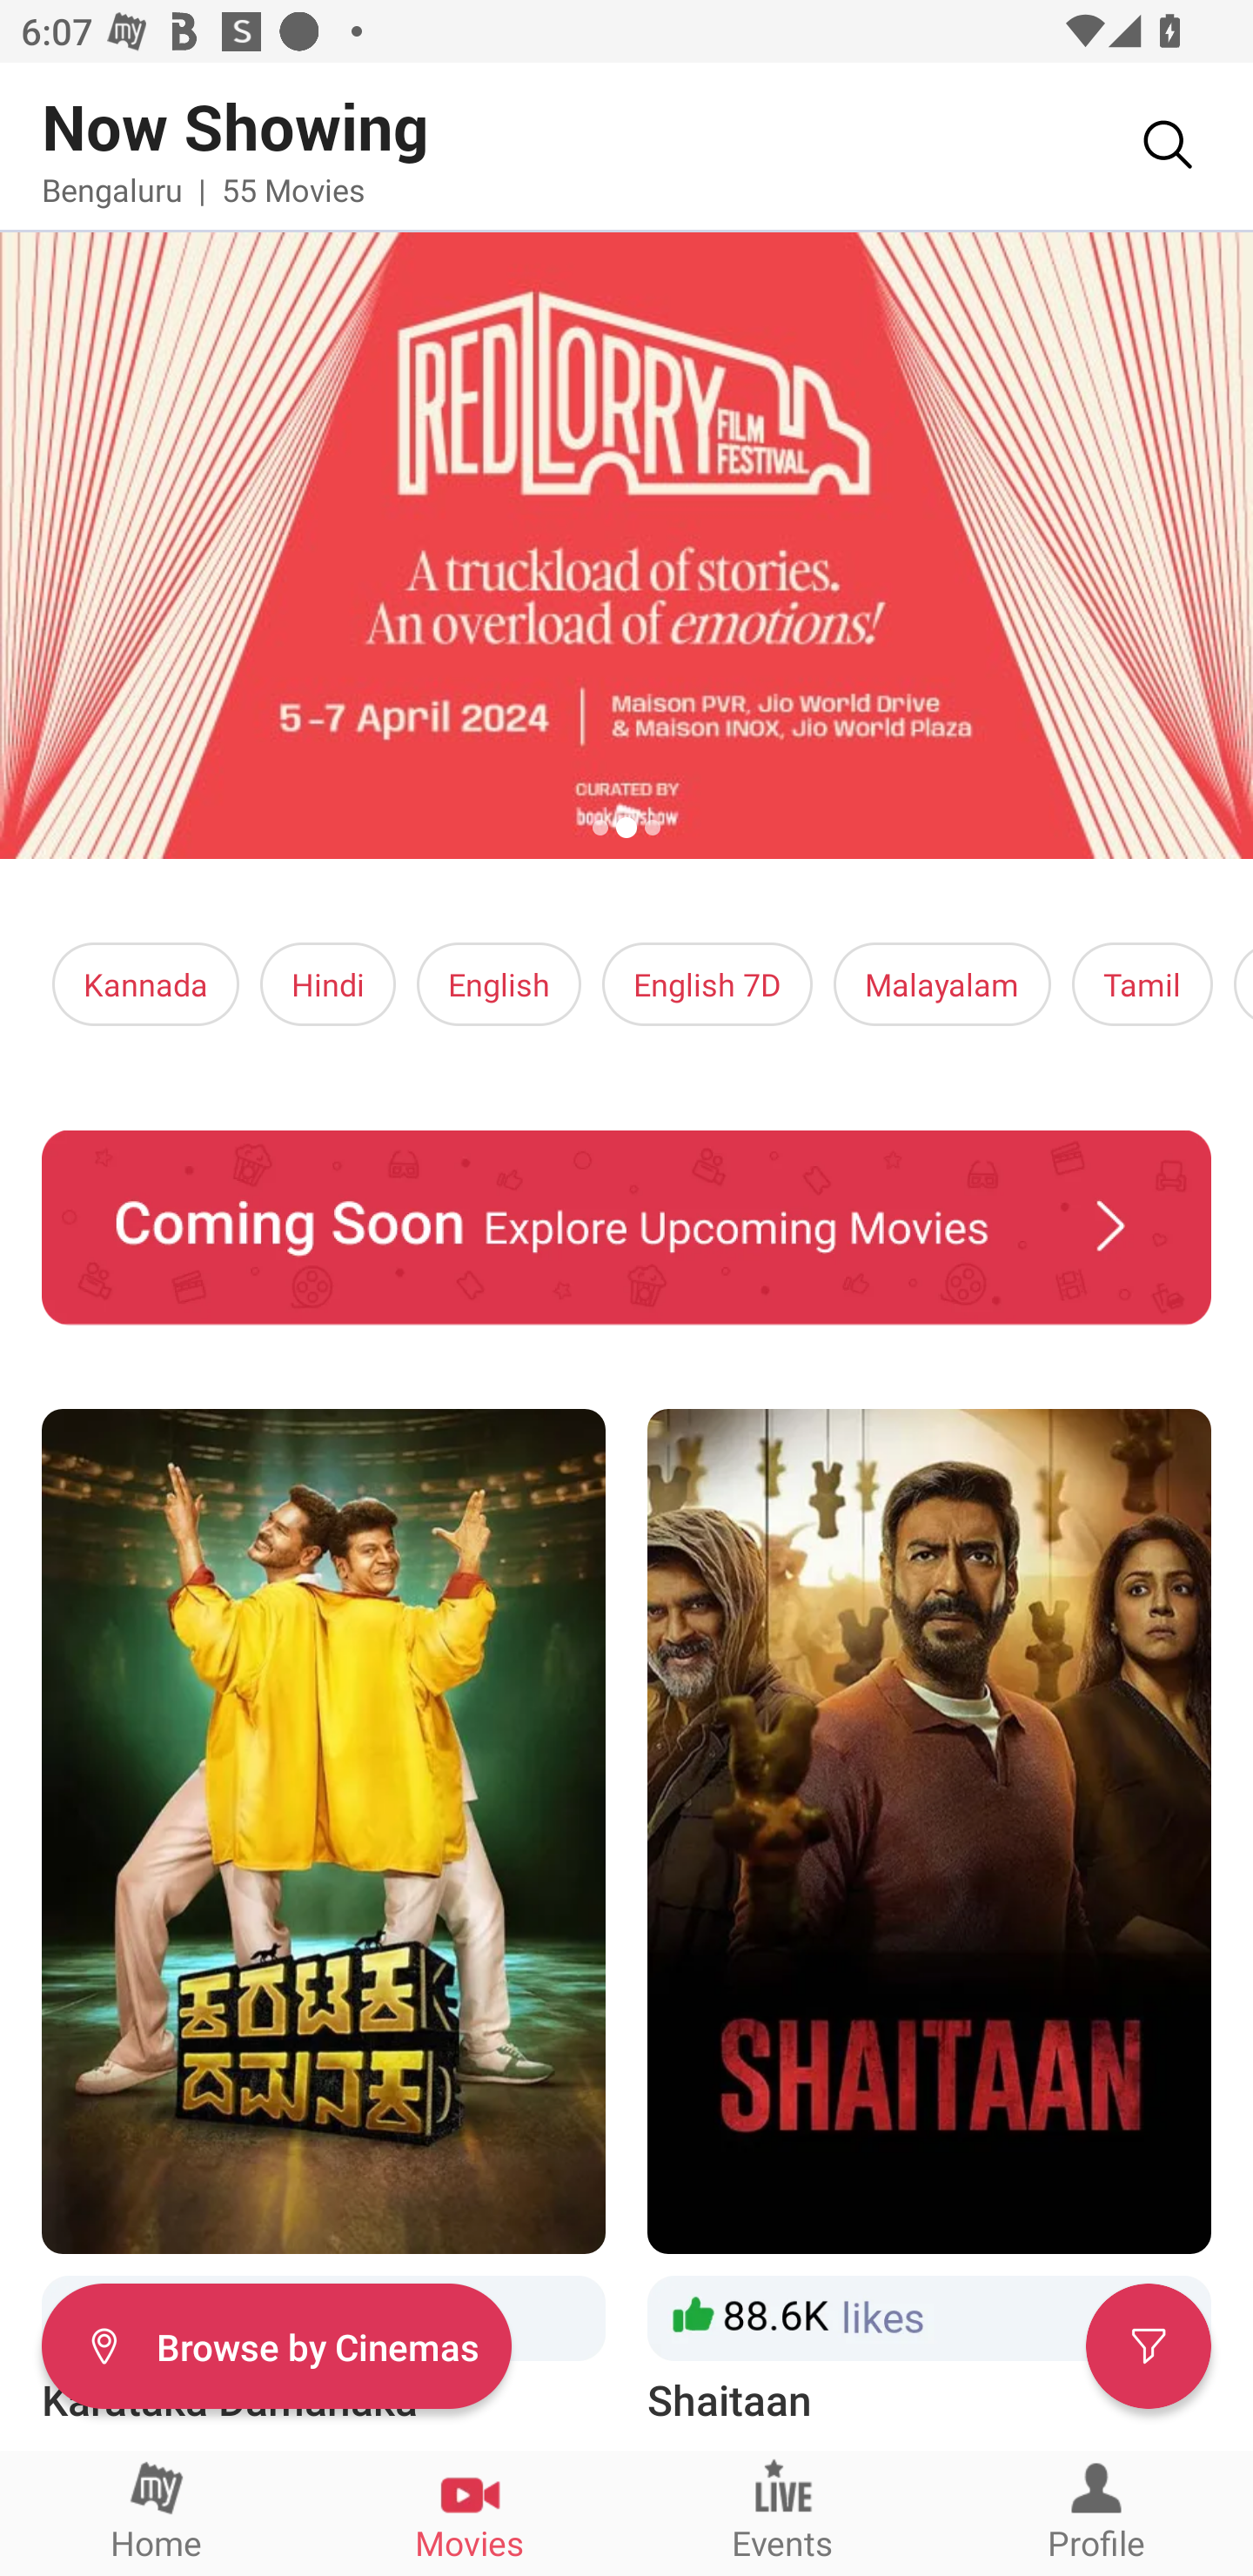 The image size is (1253, 2576). Describe the element at coordinates (157, 2512) in the screenshot. I see `Home` at that location.